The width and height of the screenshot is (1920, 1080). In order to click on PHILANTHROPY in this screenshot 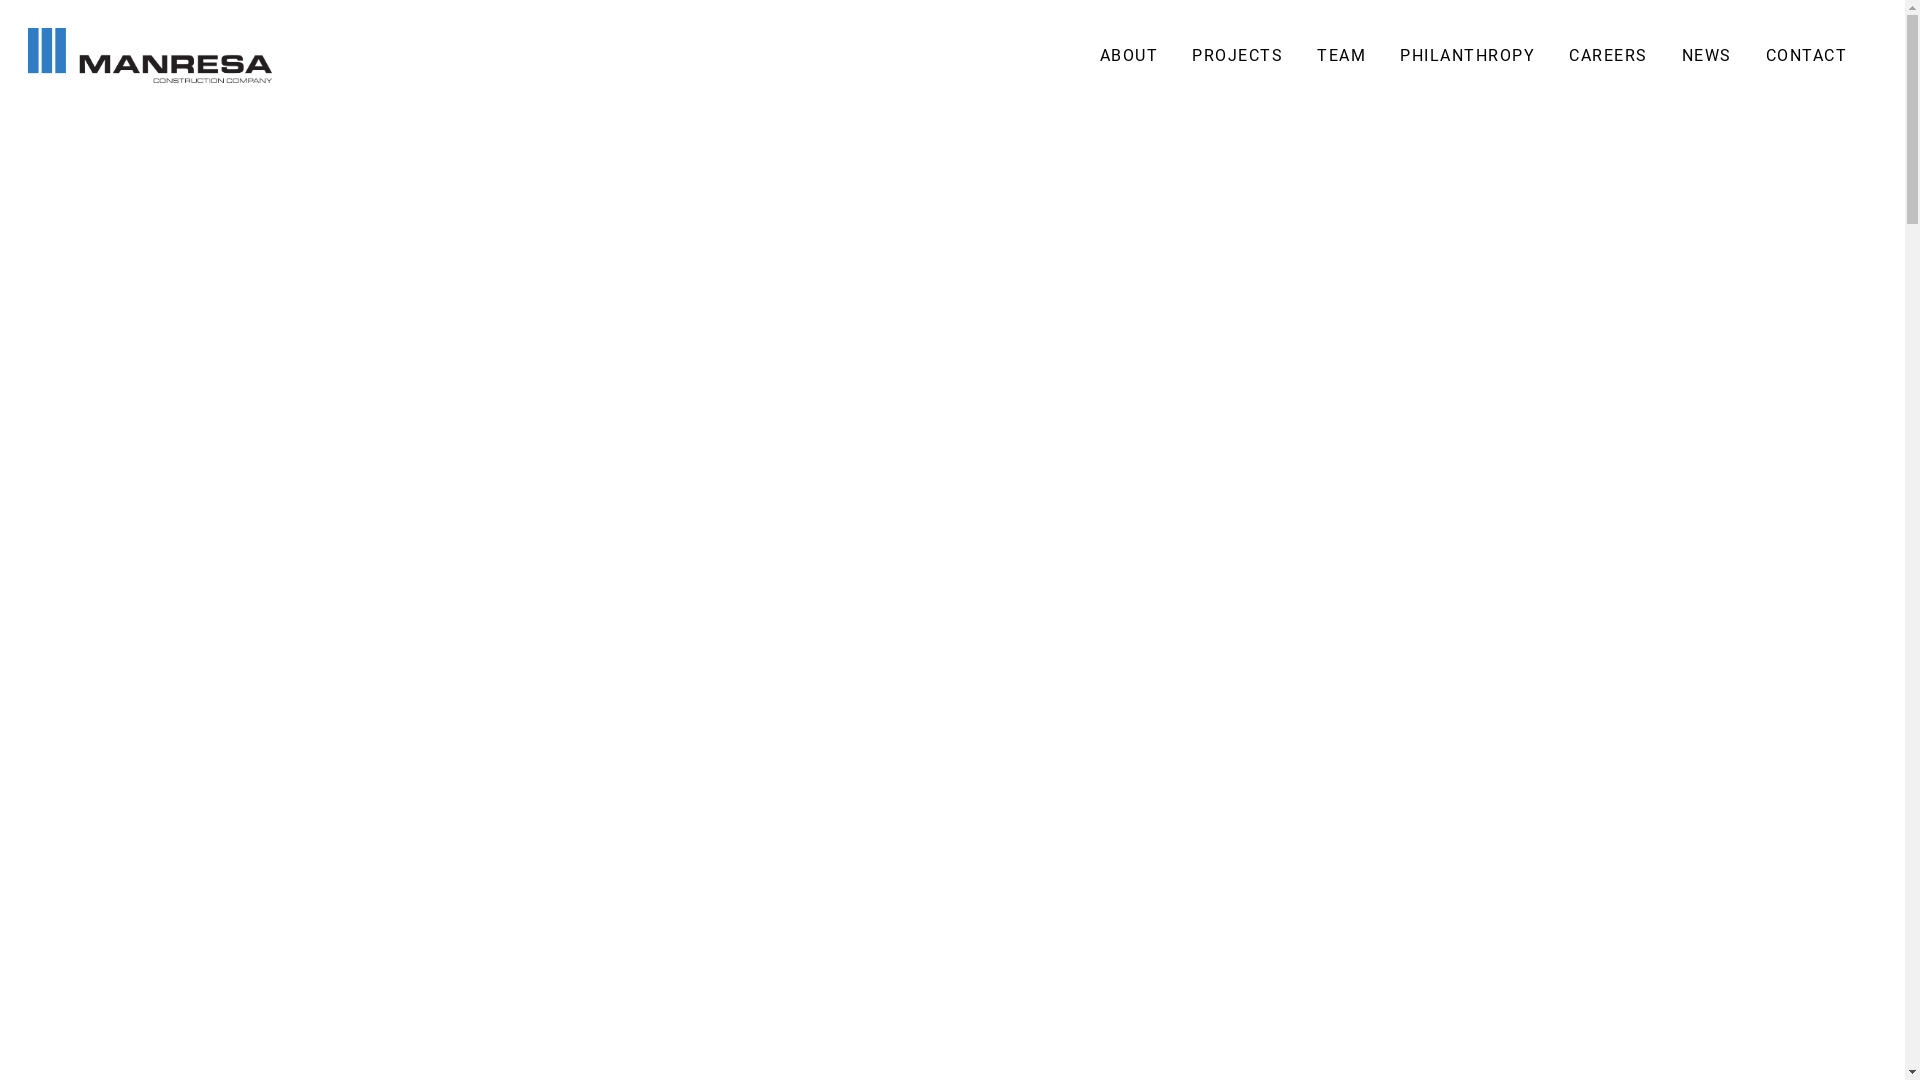, I will do `click(1468, 56)`.